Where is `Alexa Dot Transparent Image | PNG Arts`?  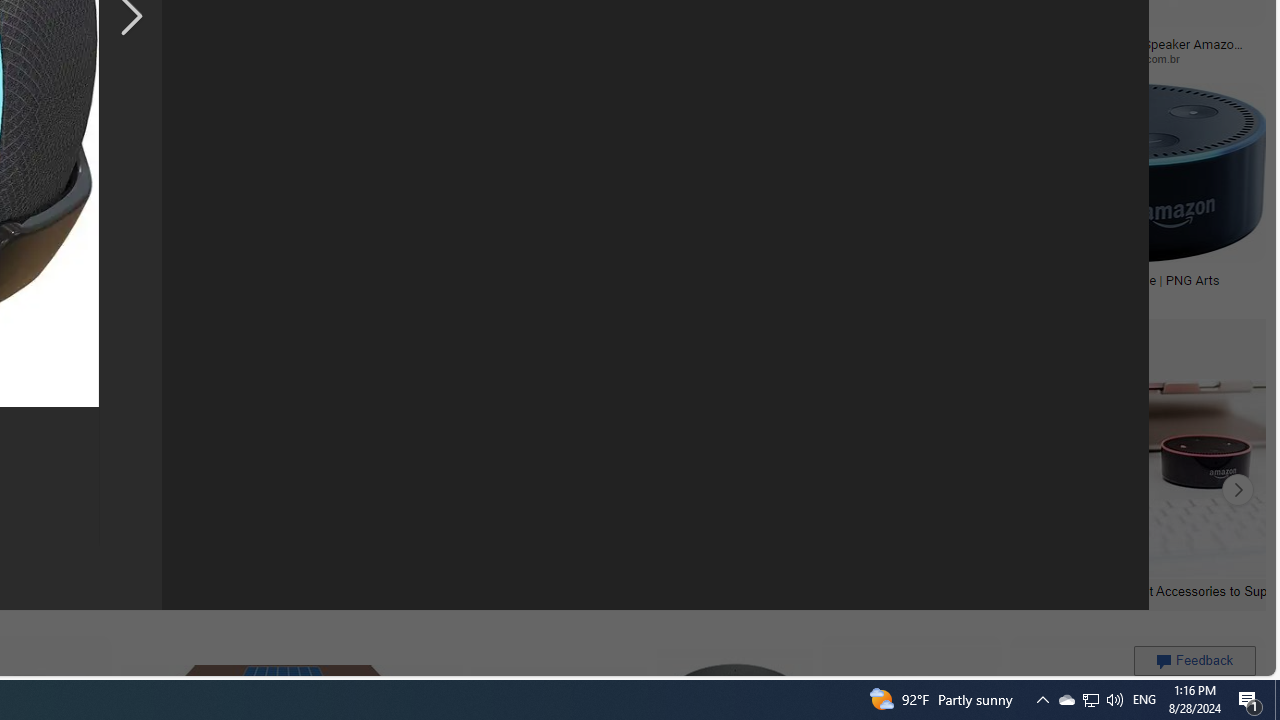 Alexa Dot Transparent Image | PNG Arts is located at coordinates (1124, 279).